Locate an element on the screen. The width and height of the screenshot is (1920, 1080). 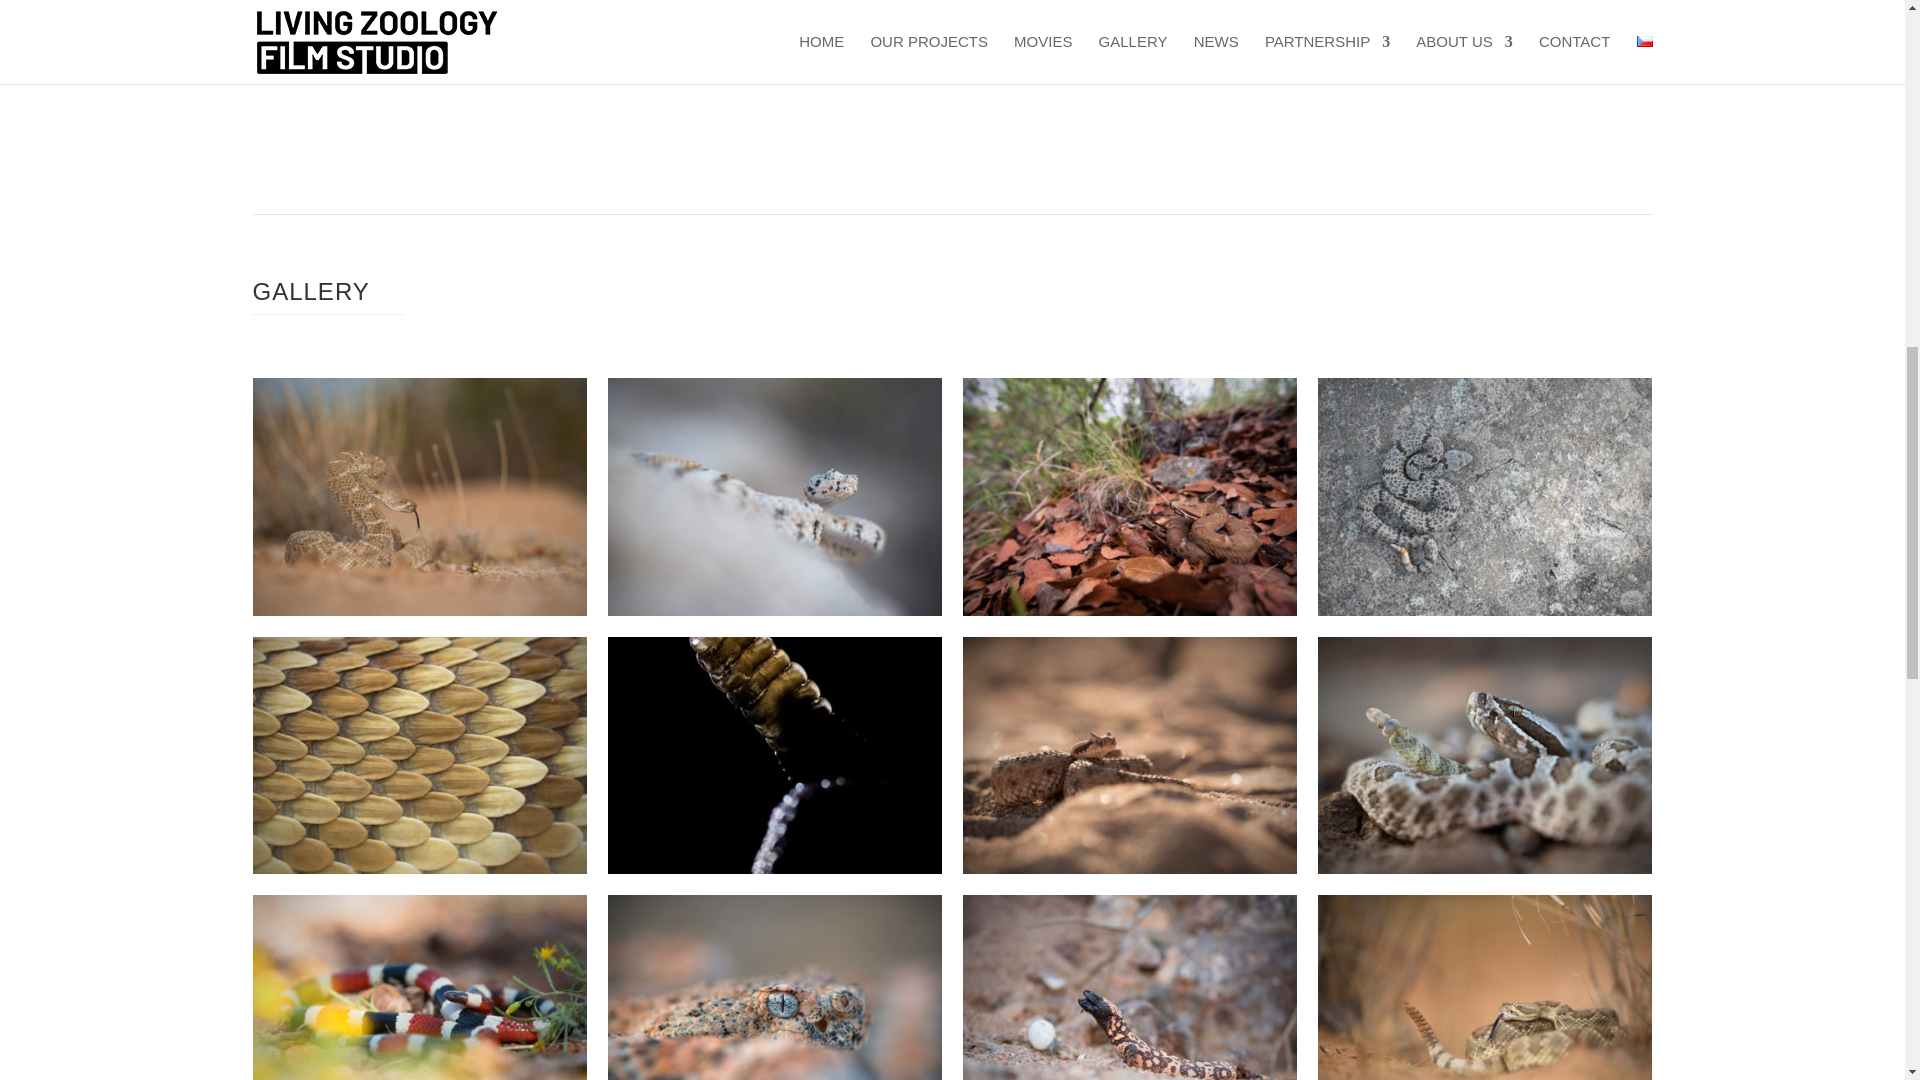
Arizona5 is located at coordinates (418, 874).